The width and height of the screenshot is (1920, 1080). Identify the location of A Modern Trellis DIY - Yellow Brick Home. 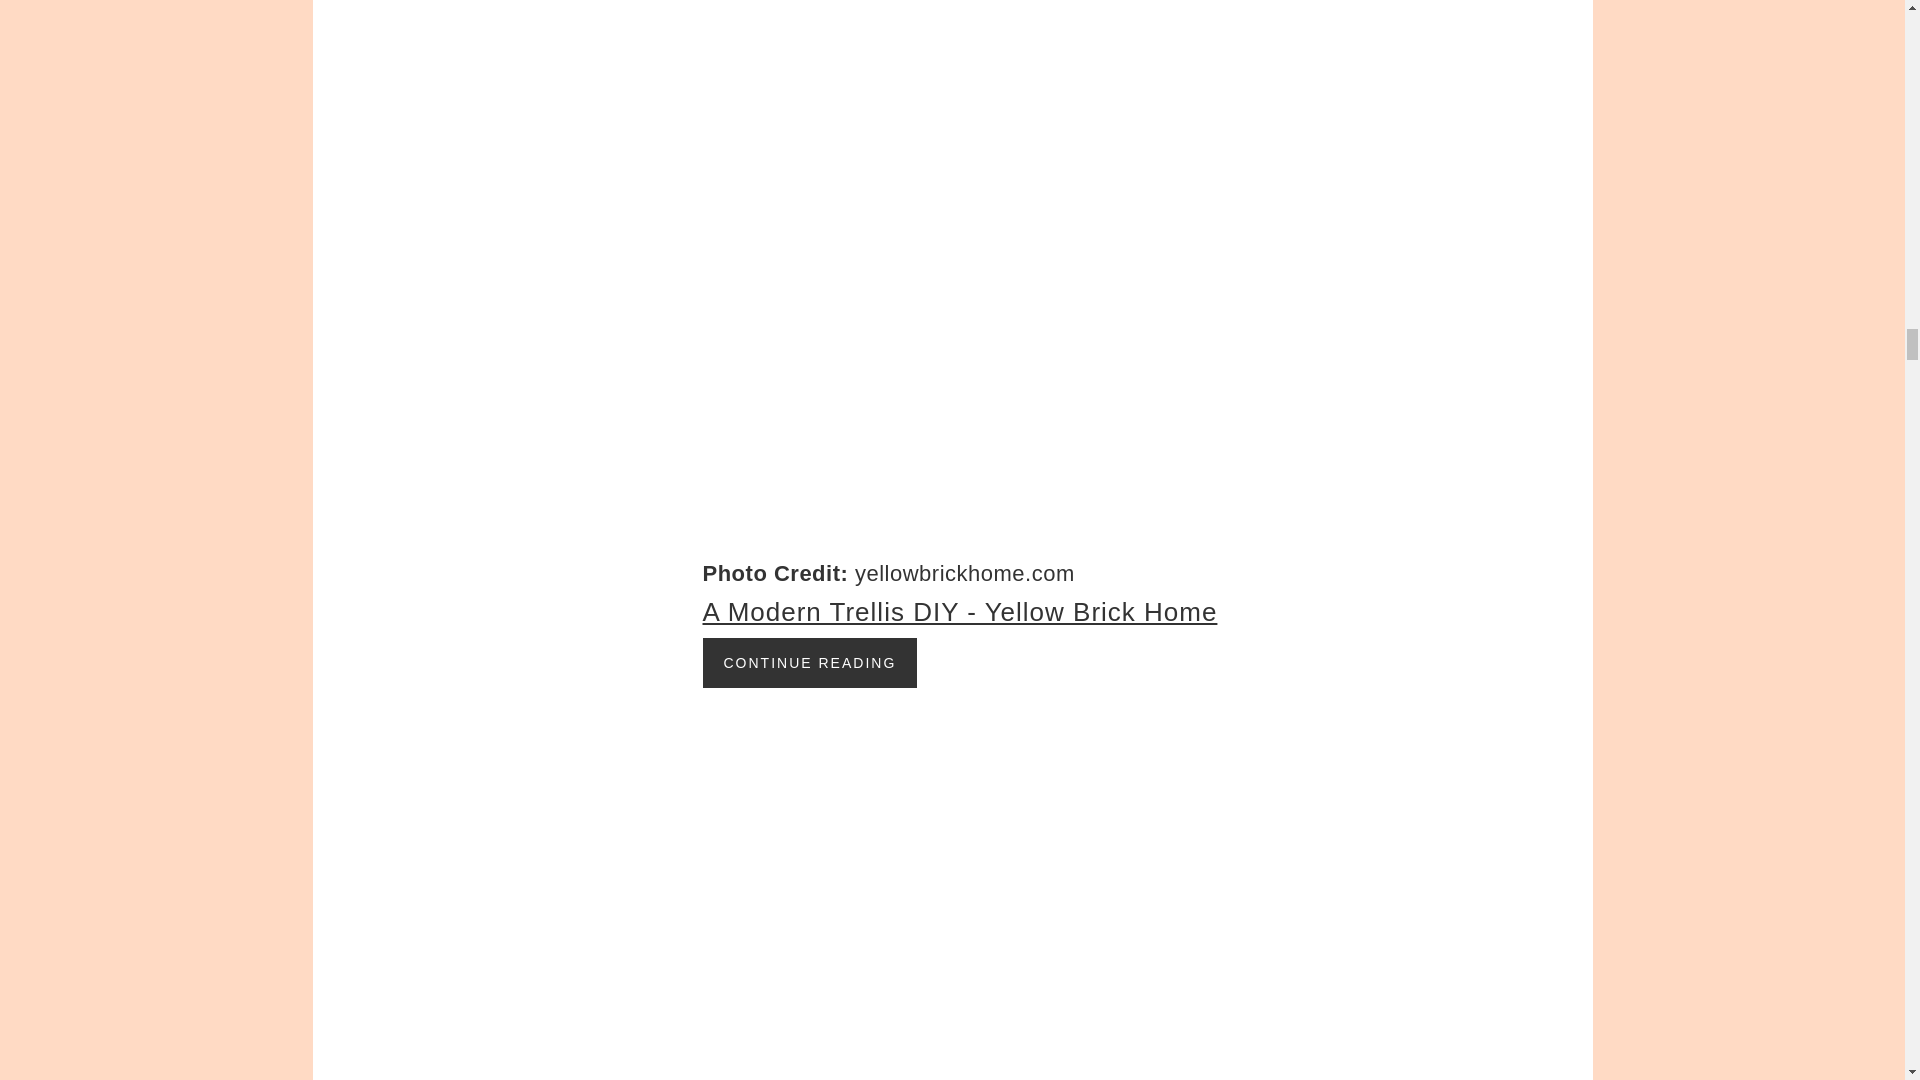
(960, 611).